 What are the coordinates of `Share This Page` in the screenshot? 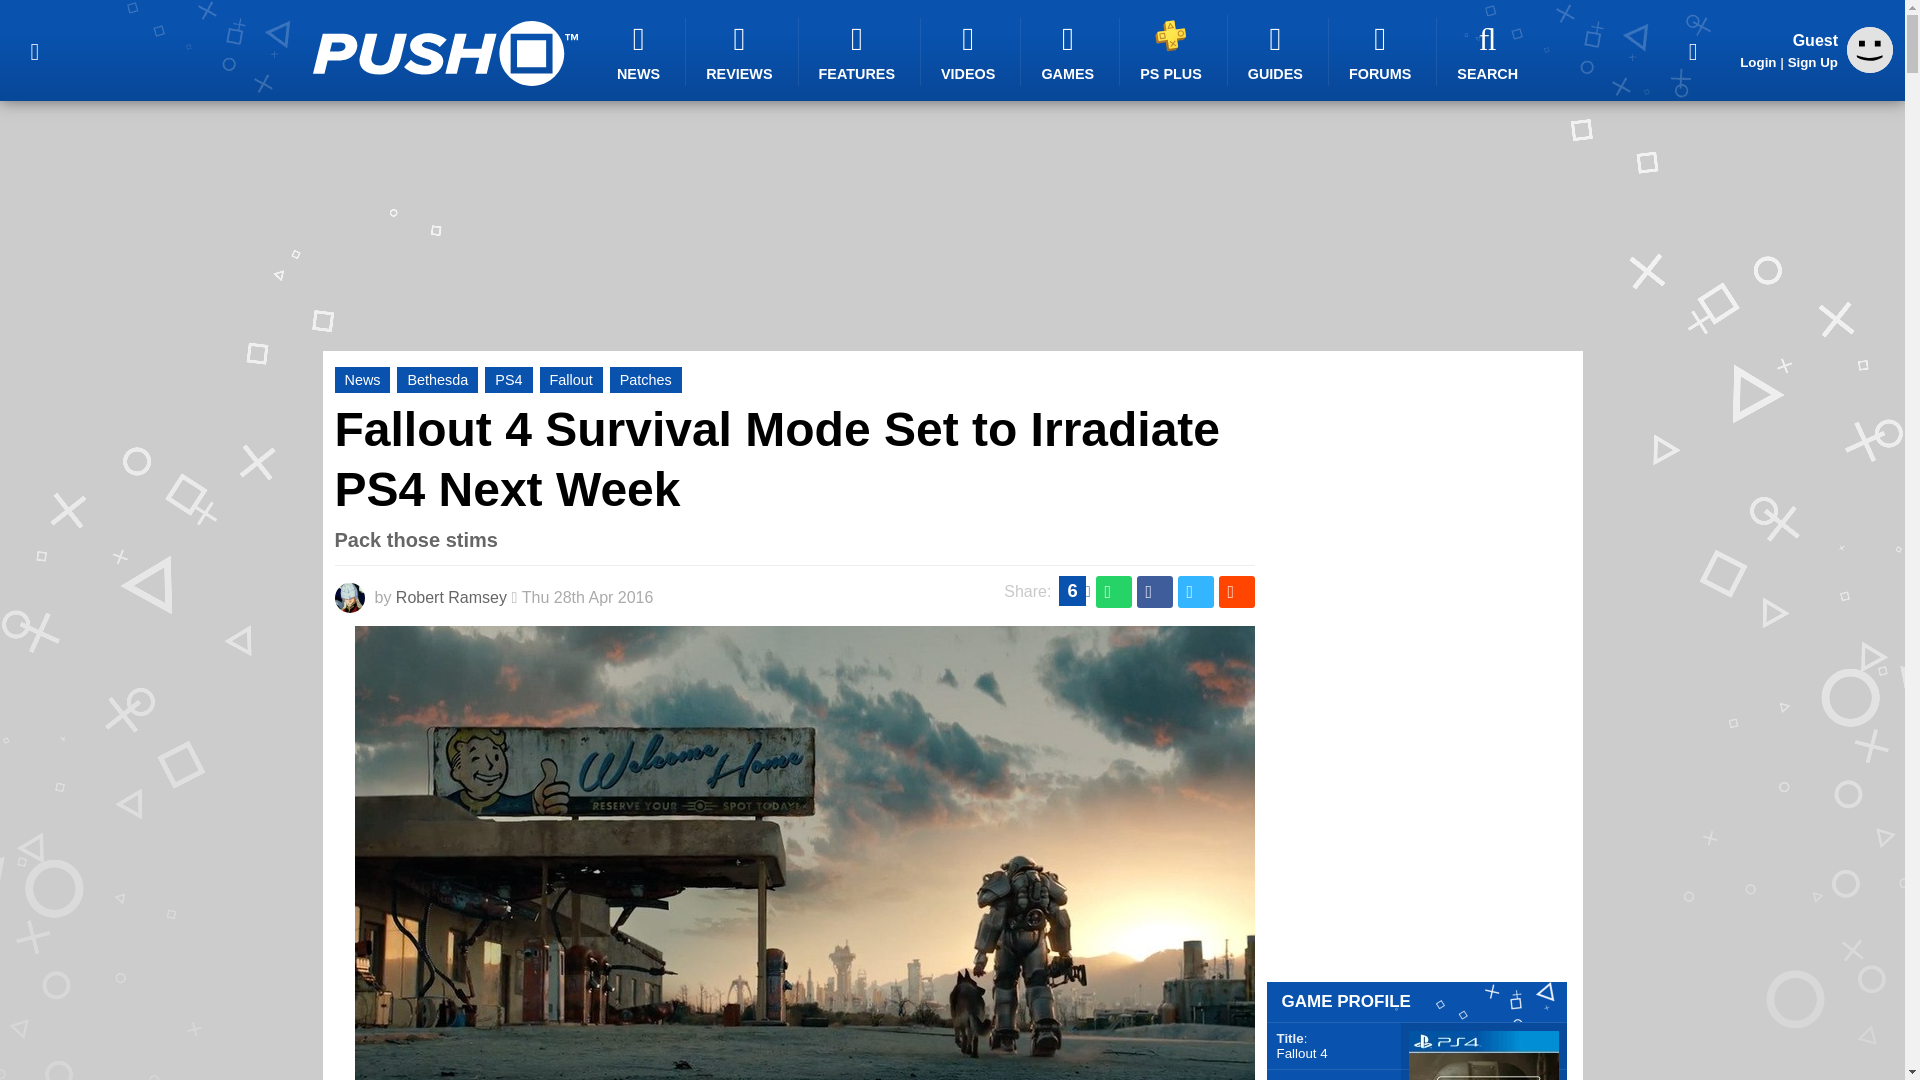 It's located at (1693, 50).